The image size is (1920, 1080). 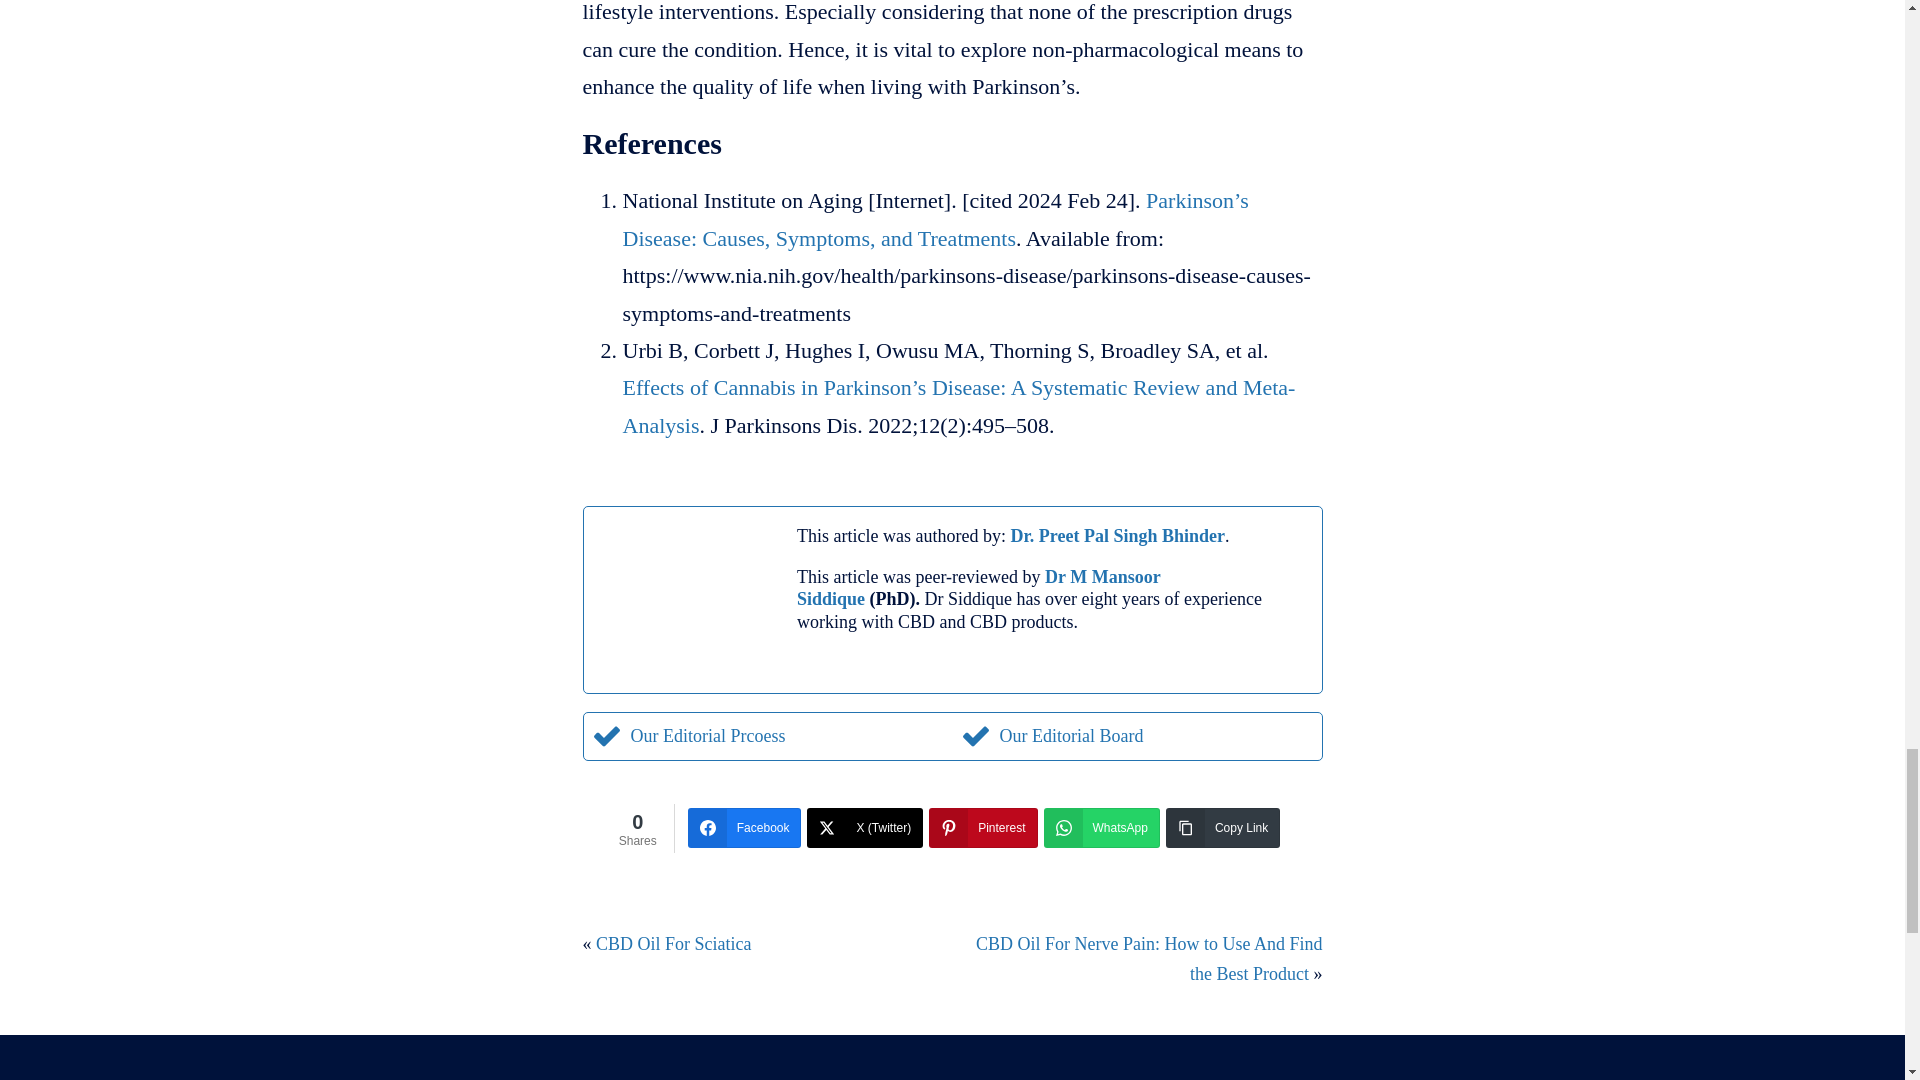 What do you see at coordinates (978, 588) in the screenshot?
I see `Dr M Mansoor Siddique` at bounding box center [978, 588].